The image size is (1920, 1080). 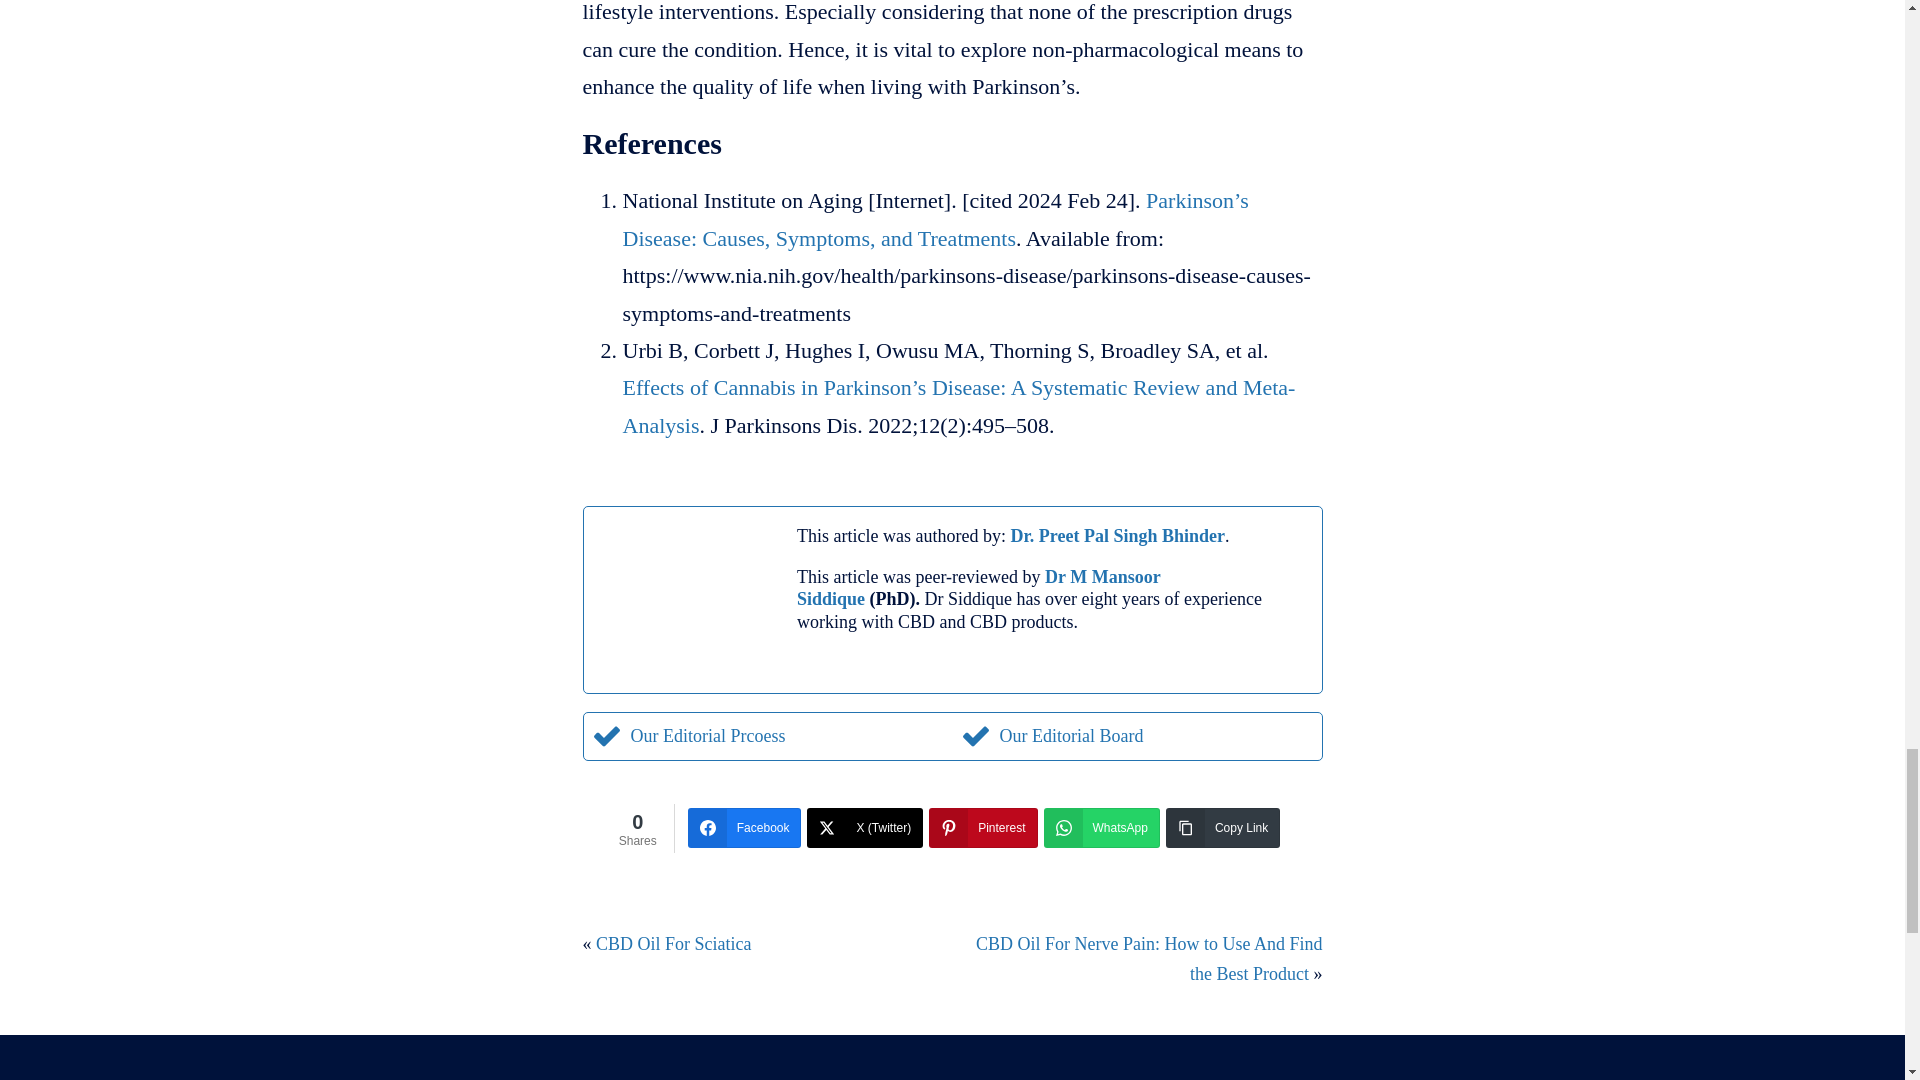 What do you see at coordinates (978, 588) in the screenshot?
I see `Dr M Mansoor Siddique` at bounding box center [978, 588].